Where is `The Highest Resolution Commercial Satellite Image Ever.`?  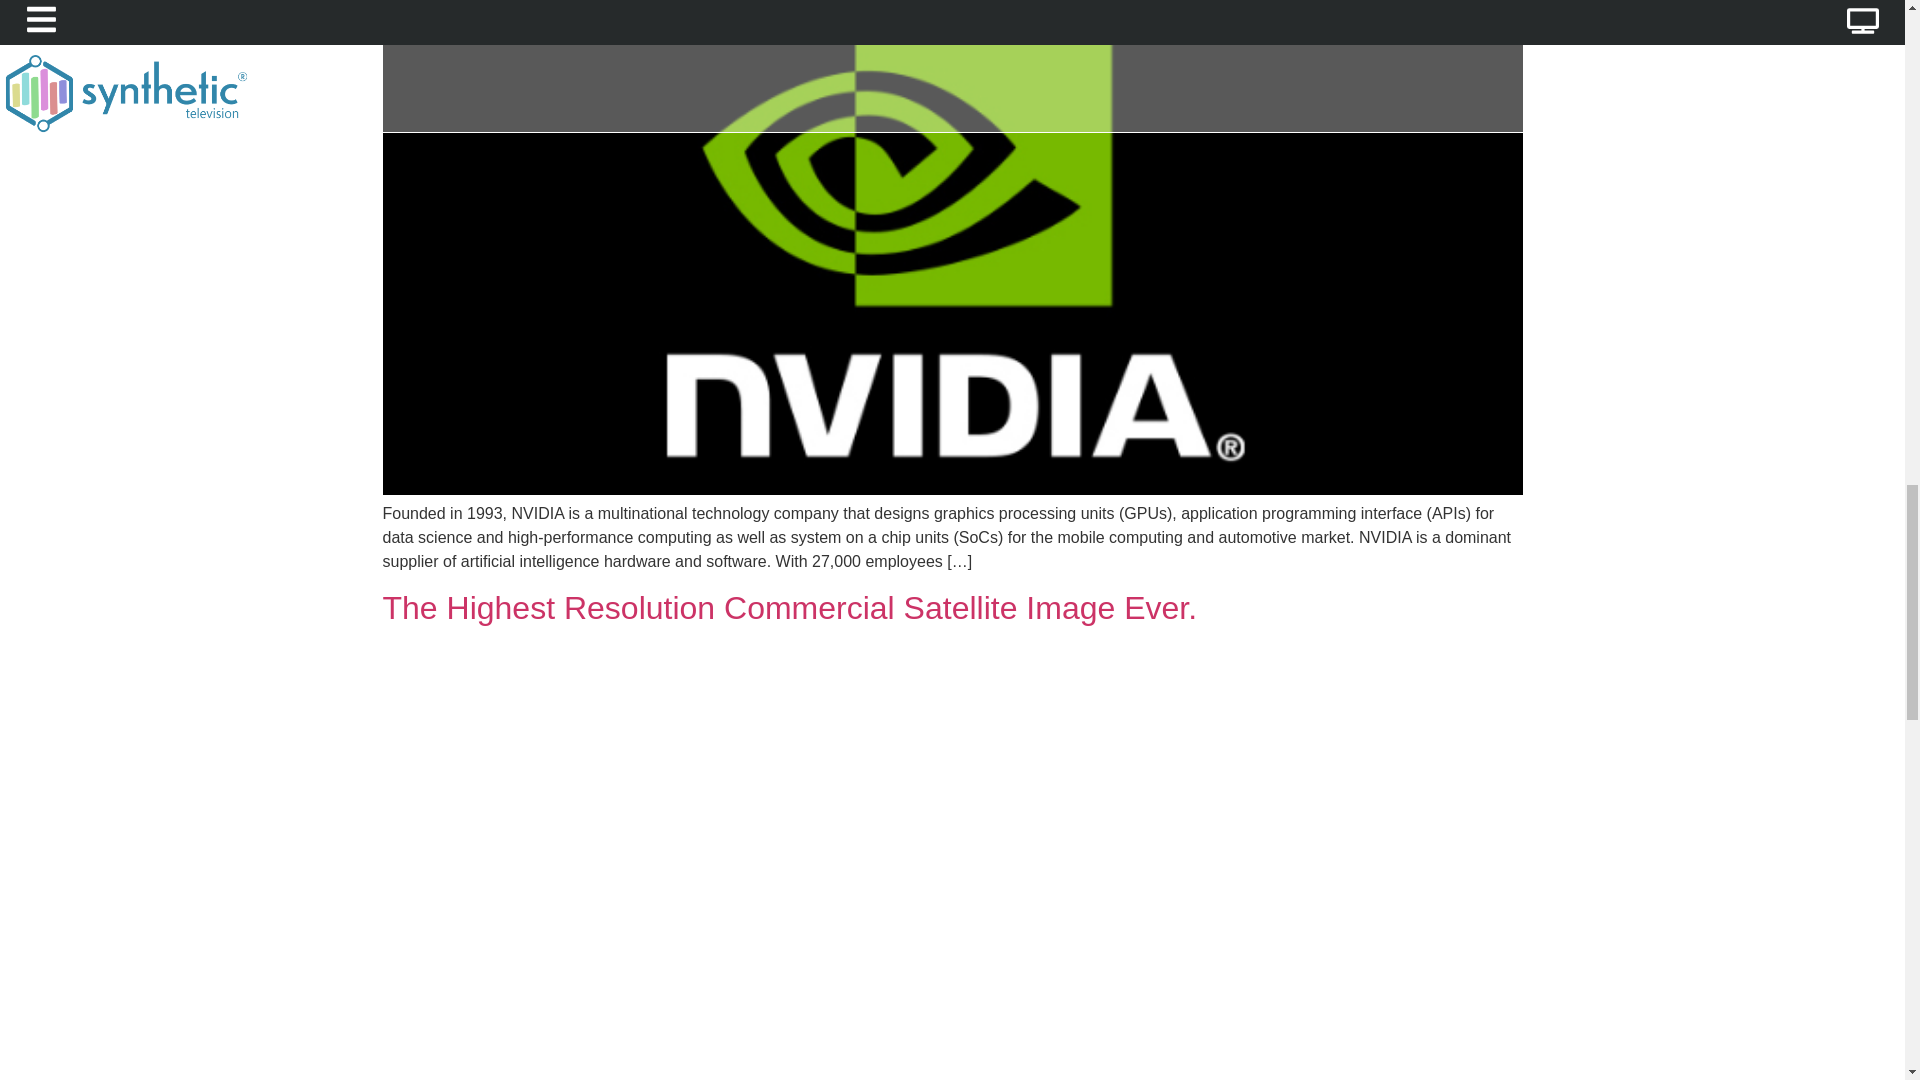
The Highest Resolution Commercial Satellite Image Ever. is located at coordinates (789, 608).